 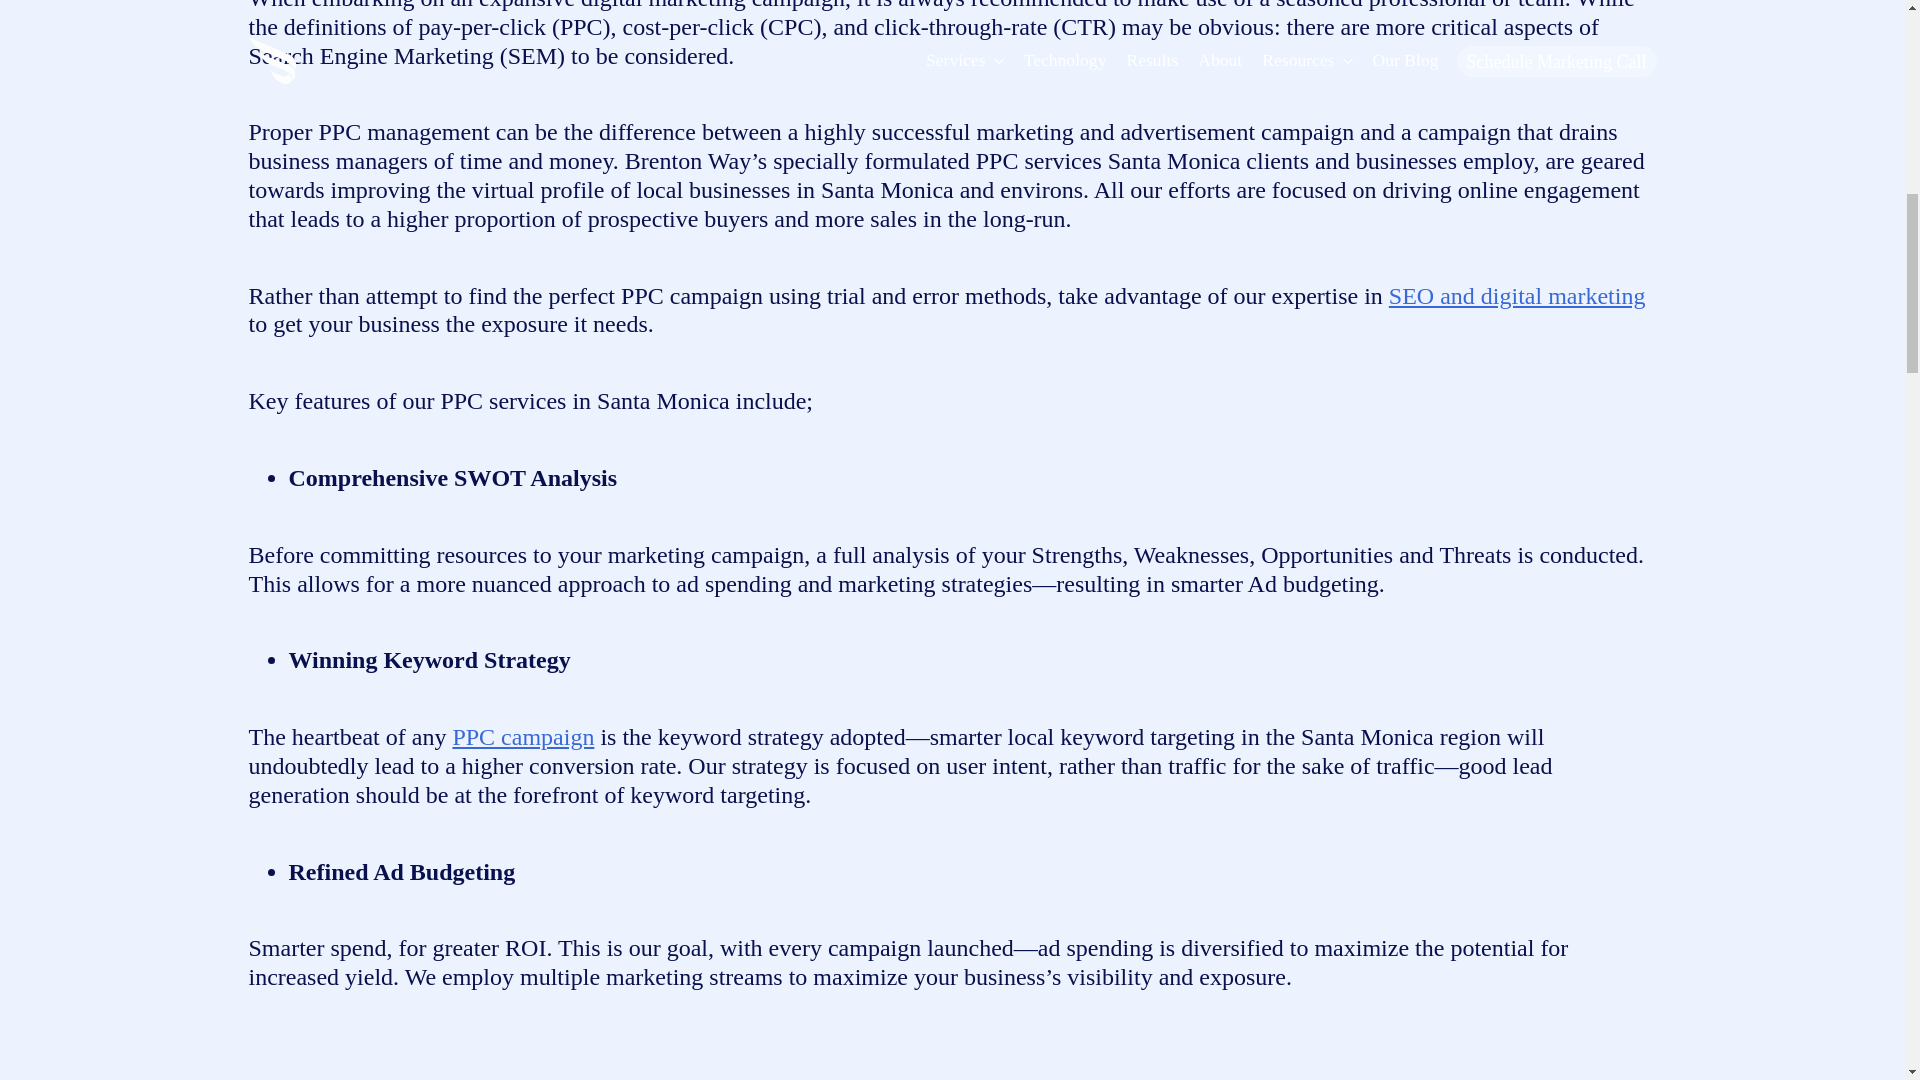 What do you see at coordinates (397, 1060) in the screenshot?
I see `ppc services santa monica` at bounding box center [397, 1060].